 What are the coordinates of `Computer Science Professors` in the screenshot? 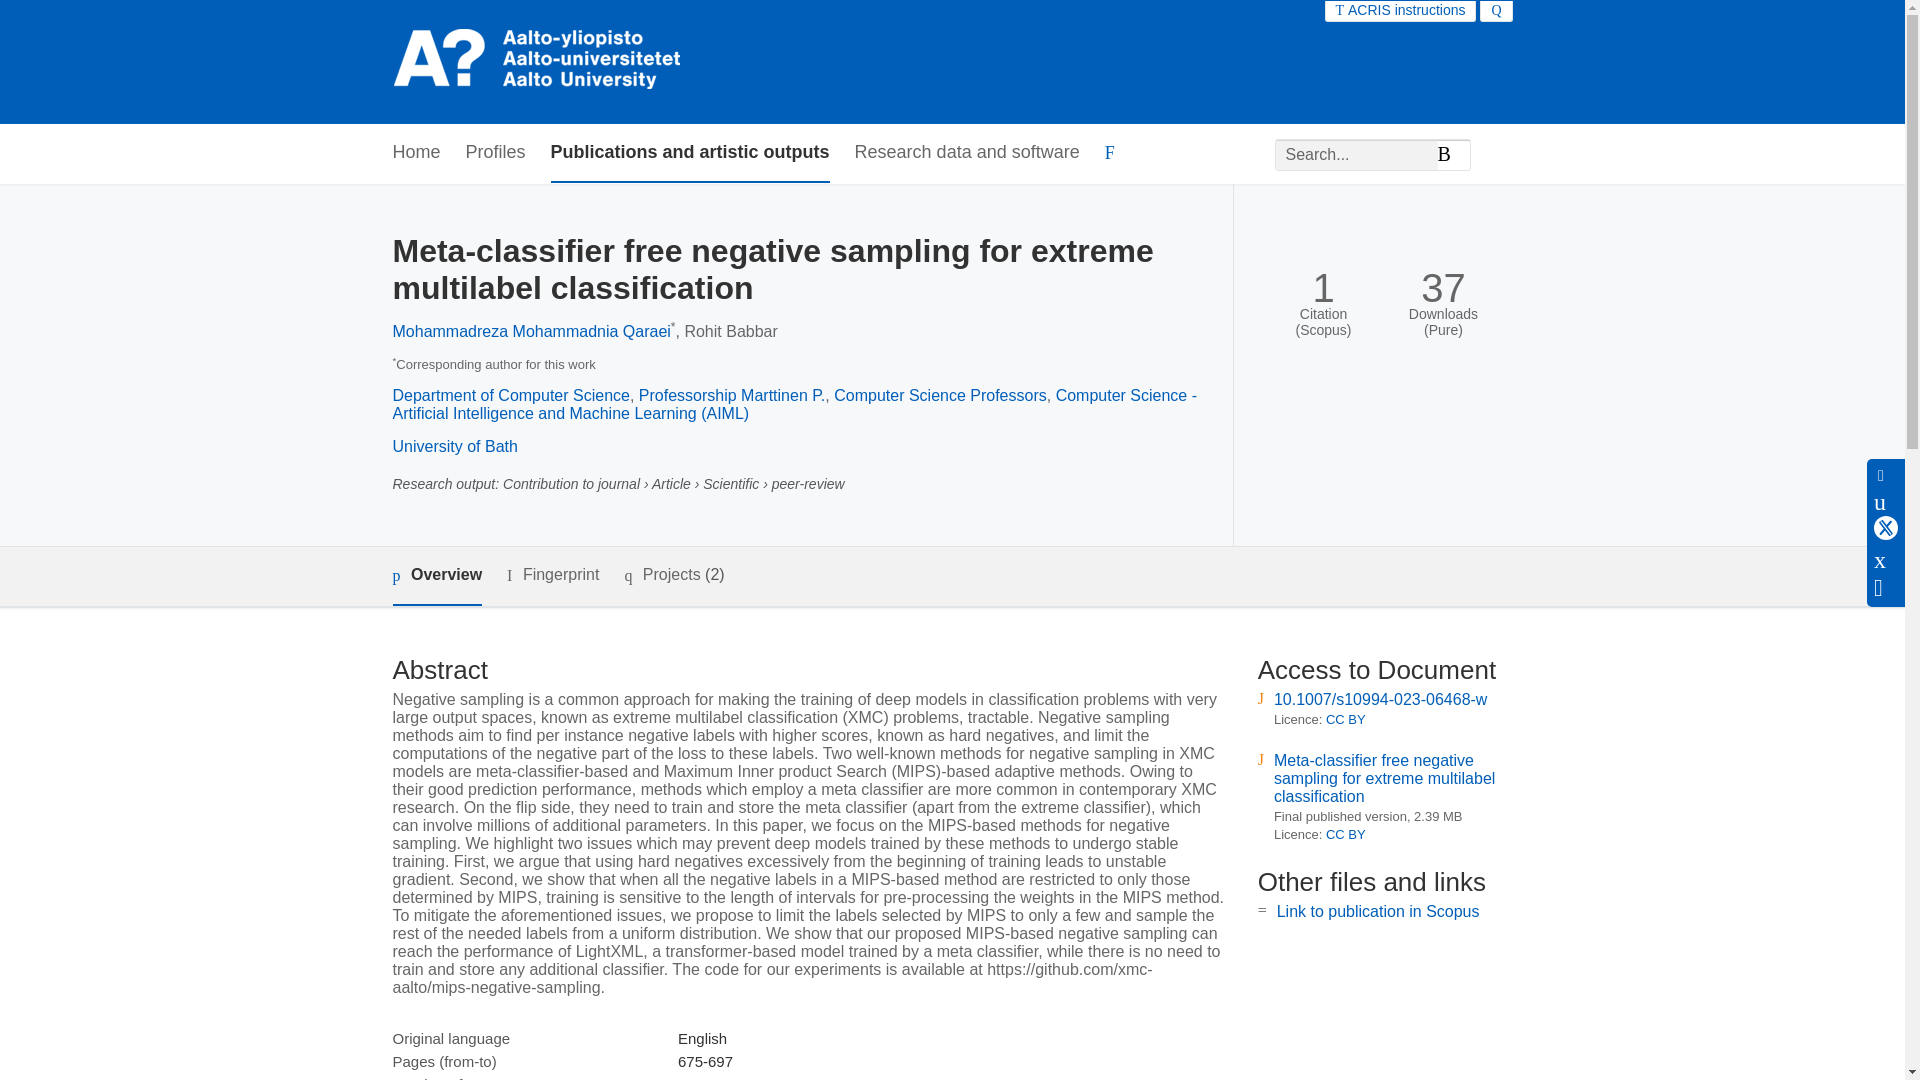 It's located at (940, 394).